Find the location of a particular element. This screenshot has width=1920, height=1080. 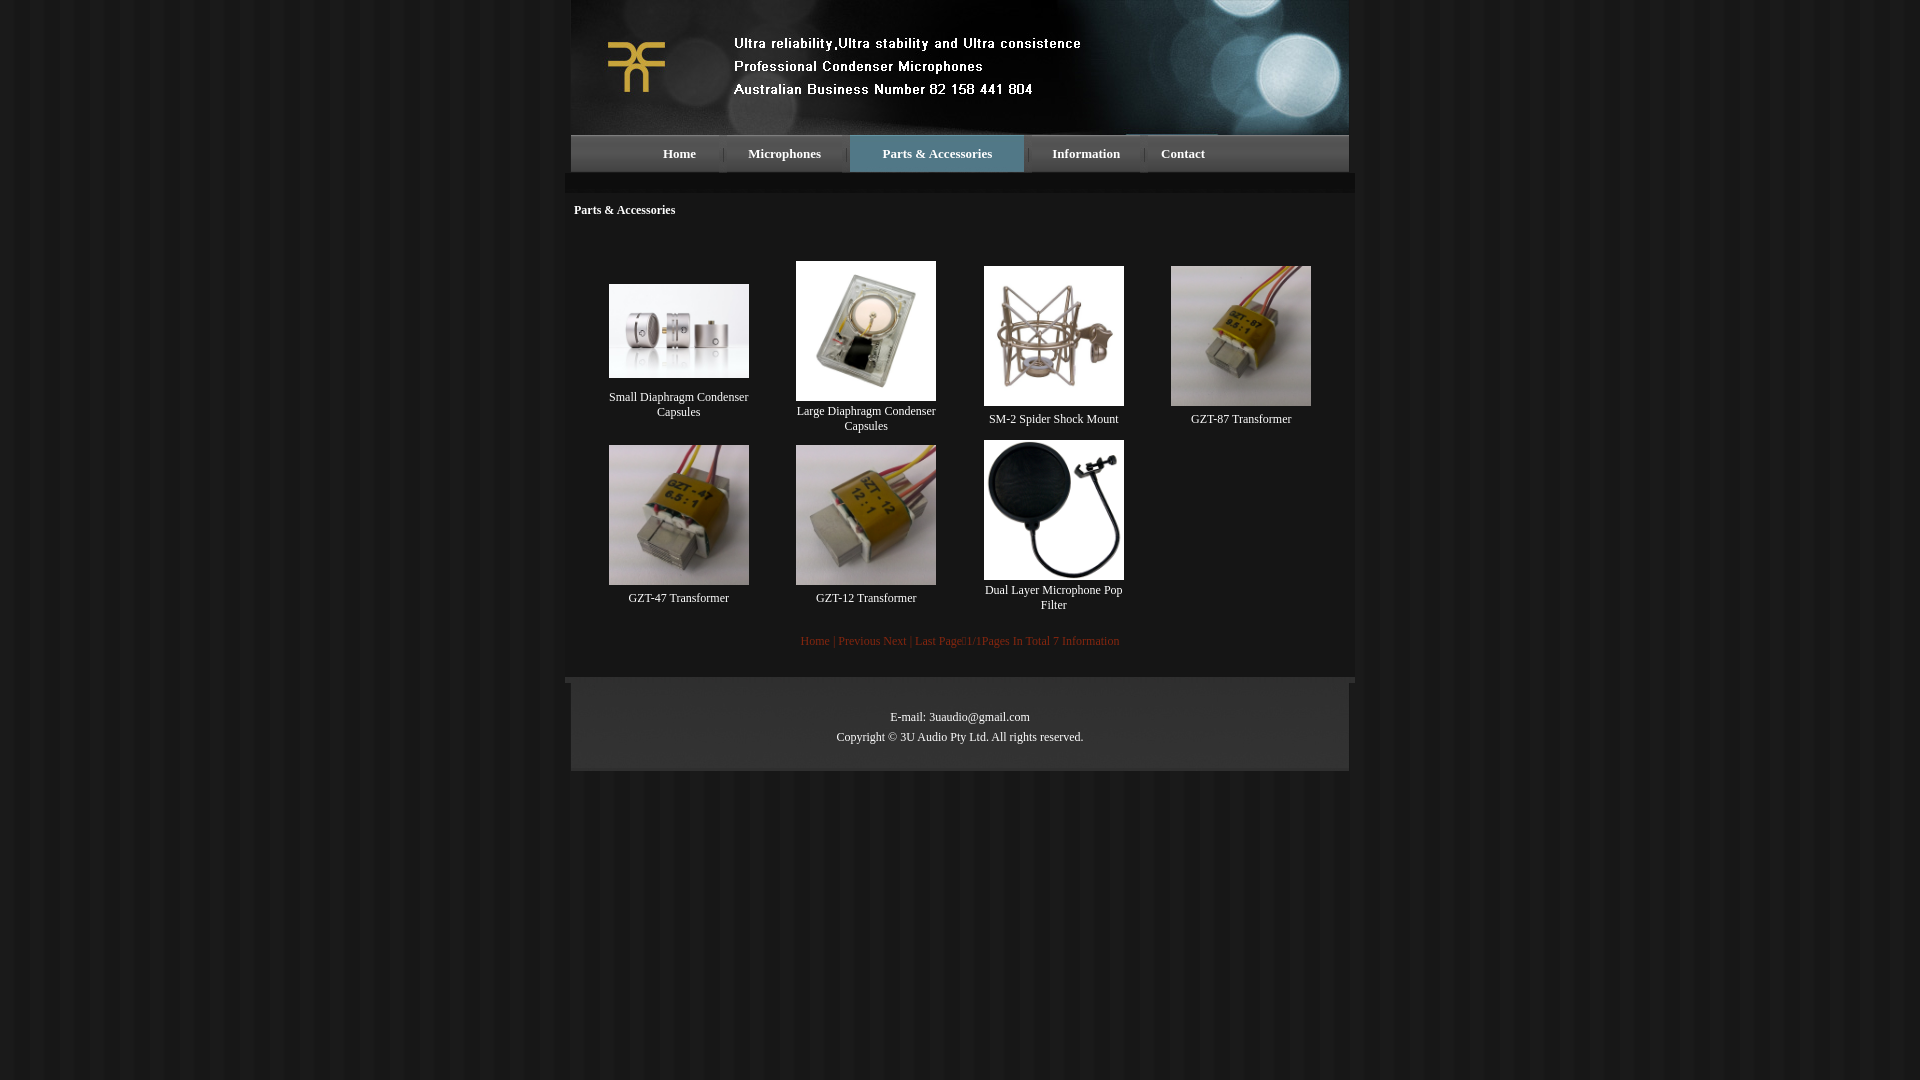

Microphones is located at coordinates (784, 154).